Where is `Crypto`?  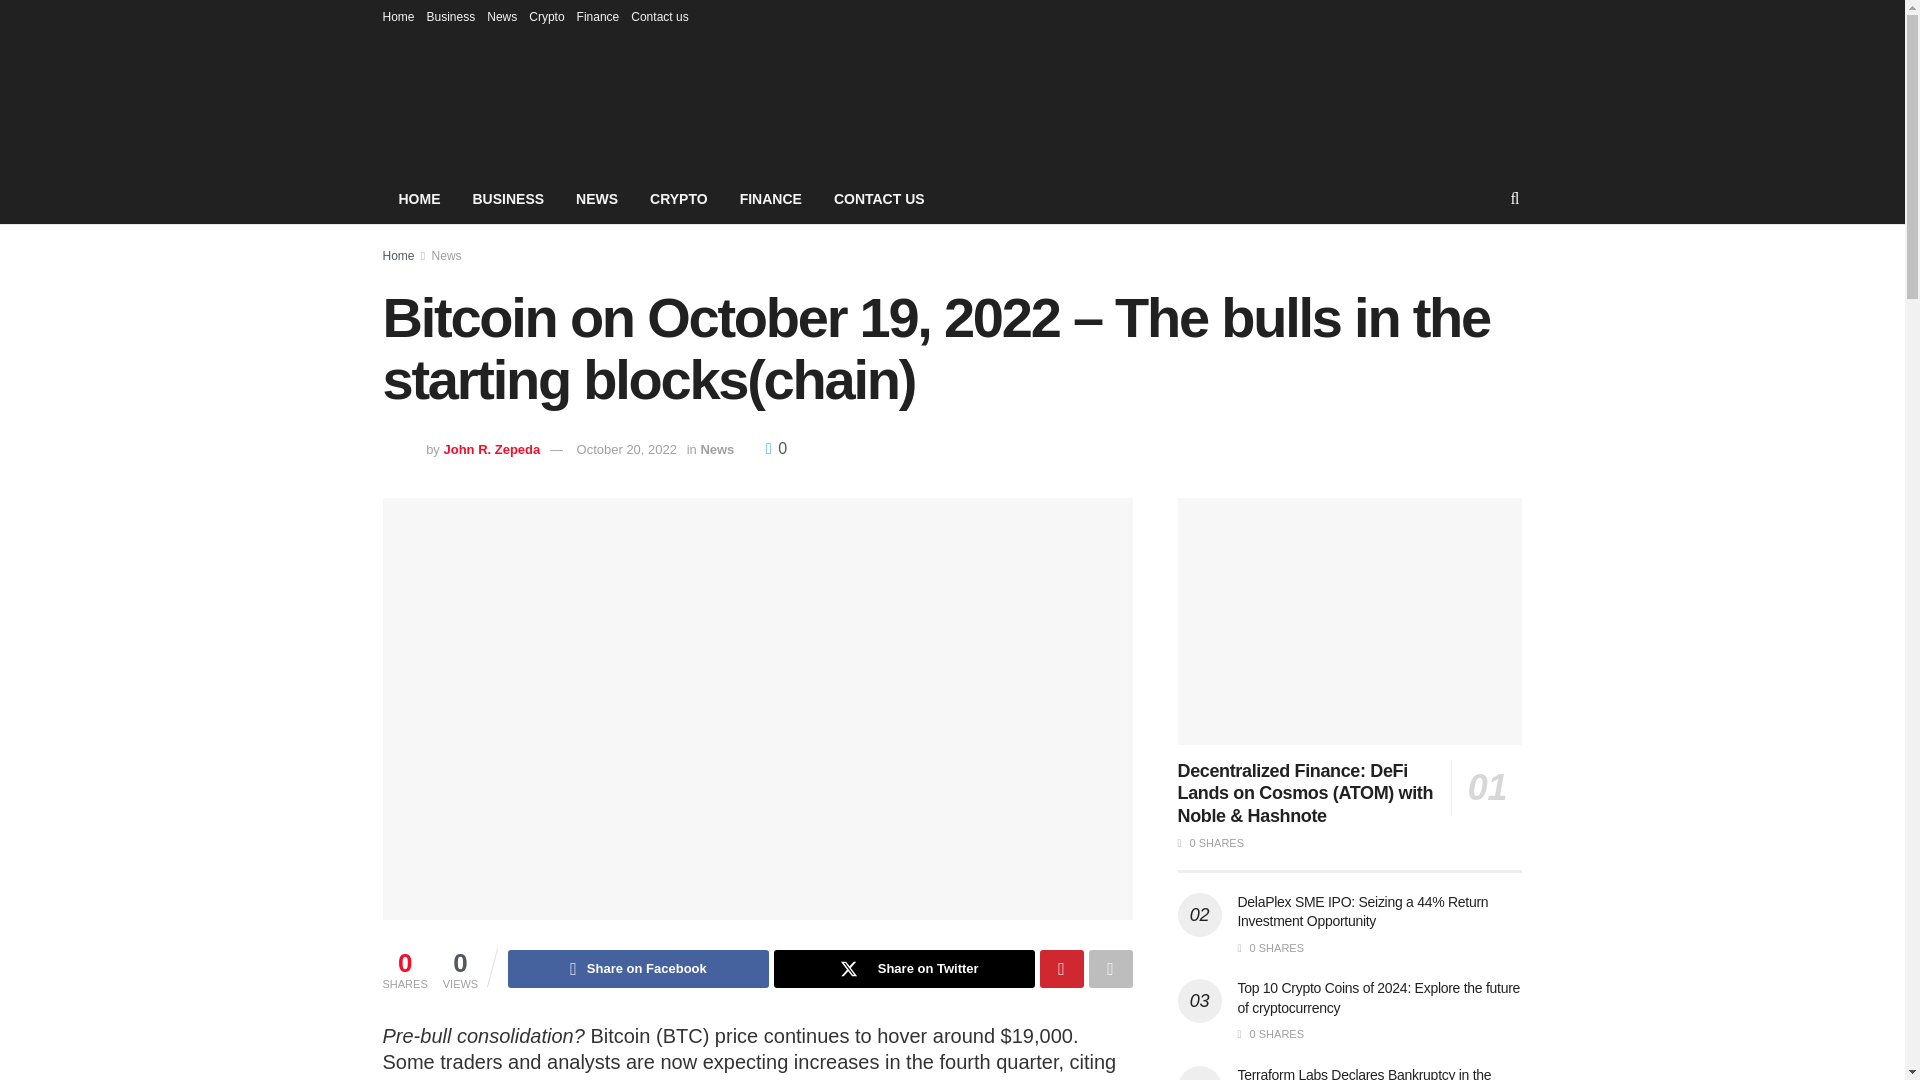 Crypto is located at coordinates (546, 16).